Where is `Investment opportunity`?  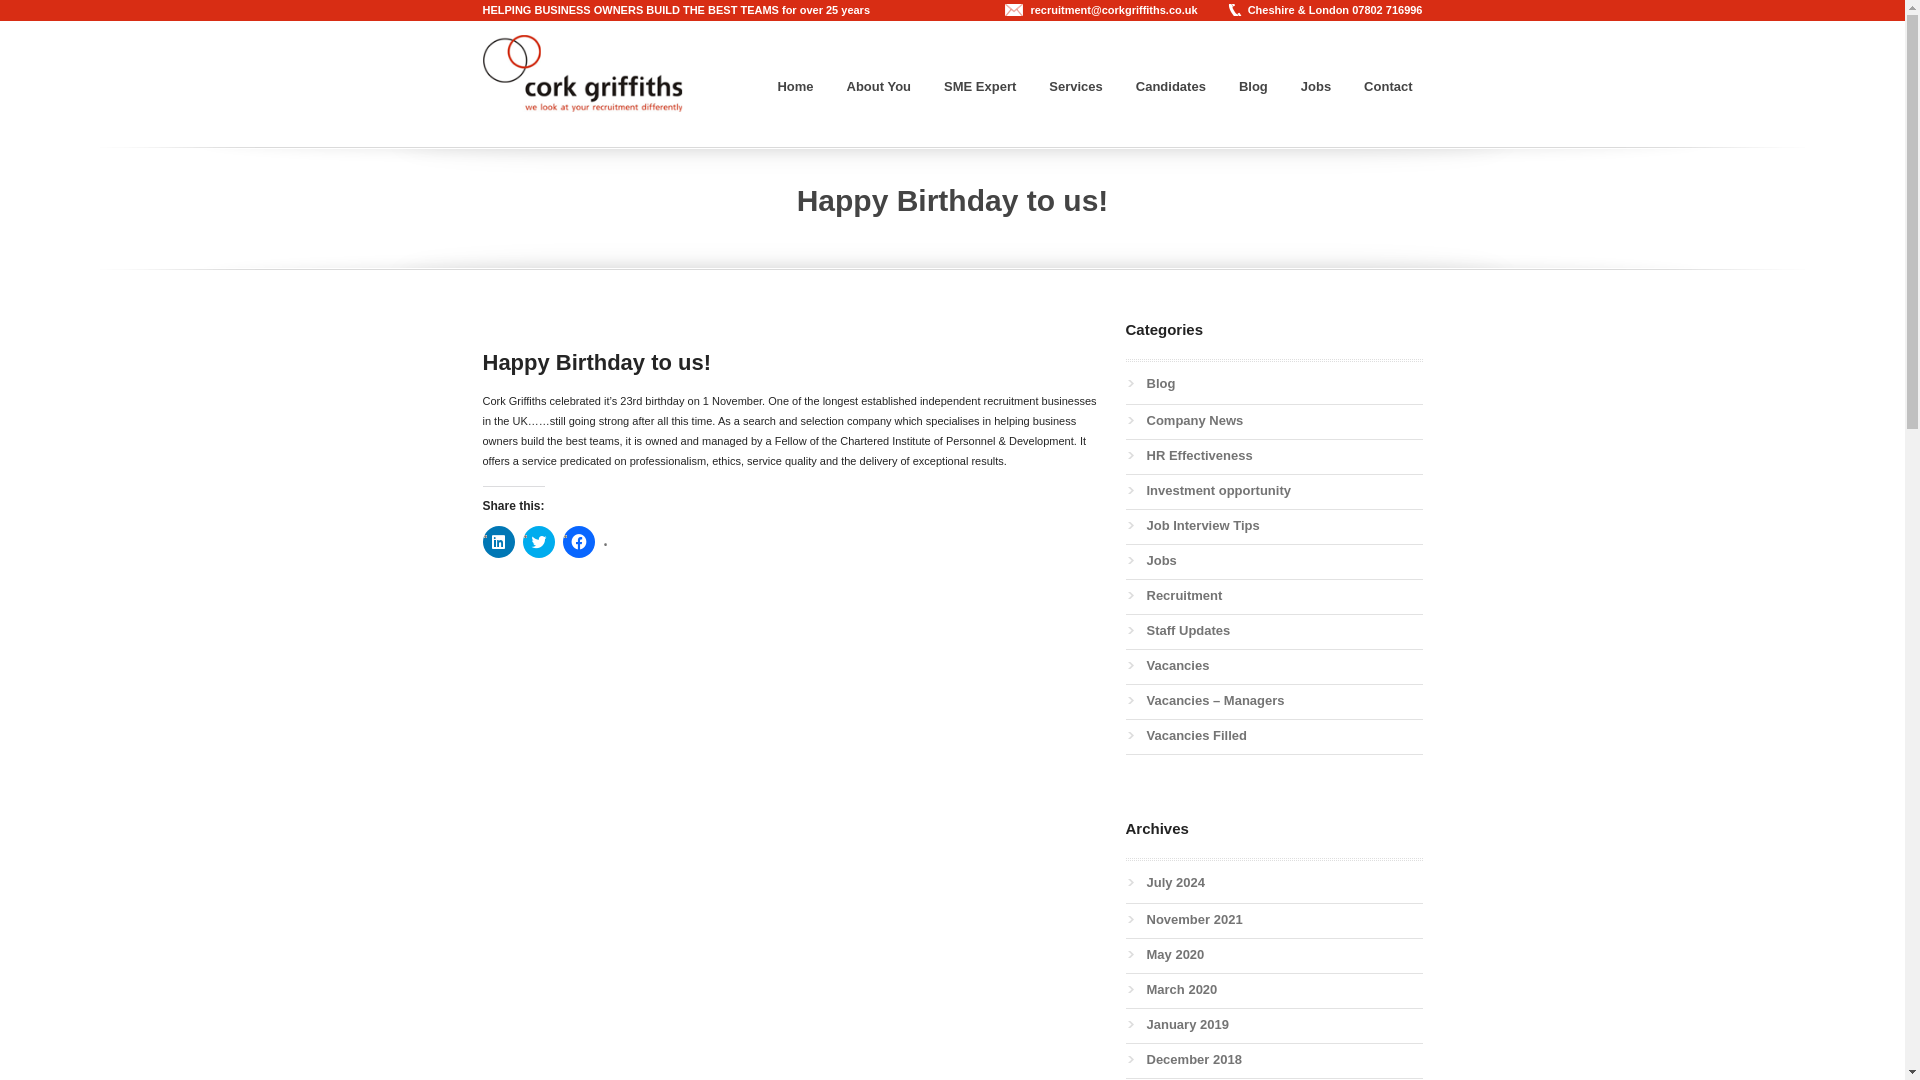 Investment opportunity is located at coordinates (1218, 490).